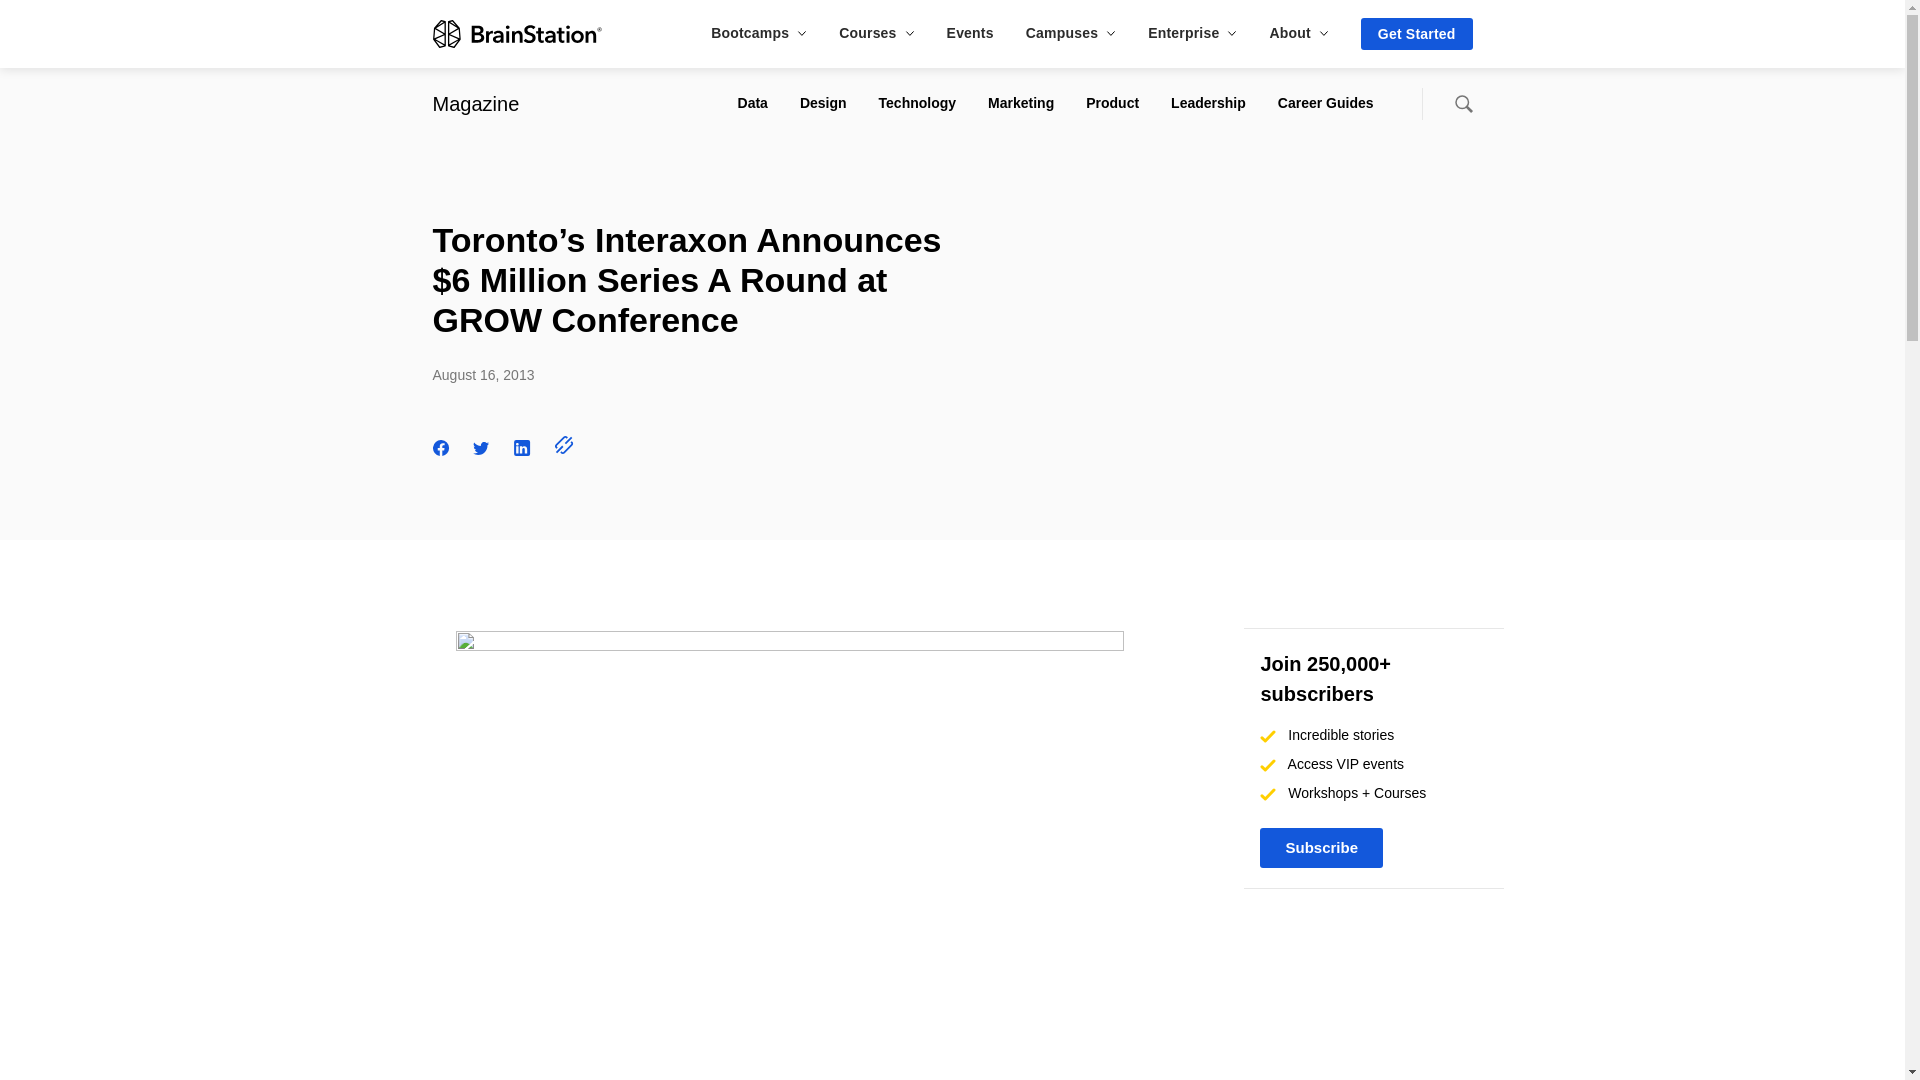 The width and height of the screenshot is (1920, 1080). Describe the element at coordinates (1192, 32) in the screenshot. I see `Enterprise` at that location.